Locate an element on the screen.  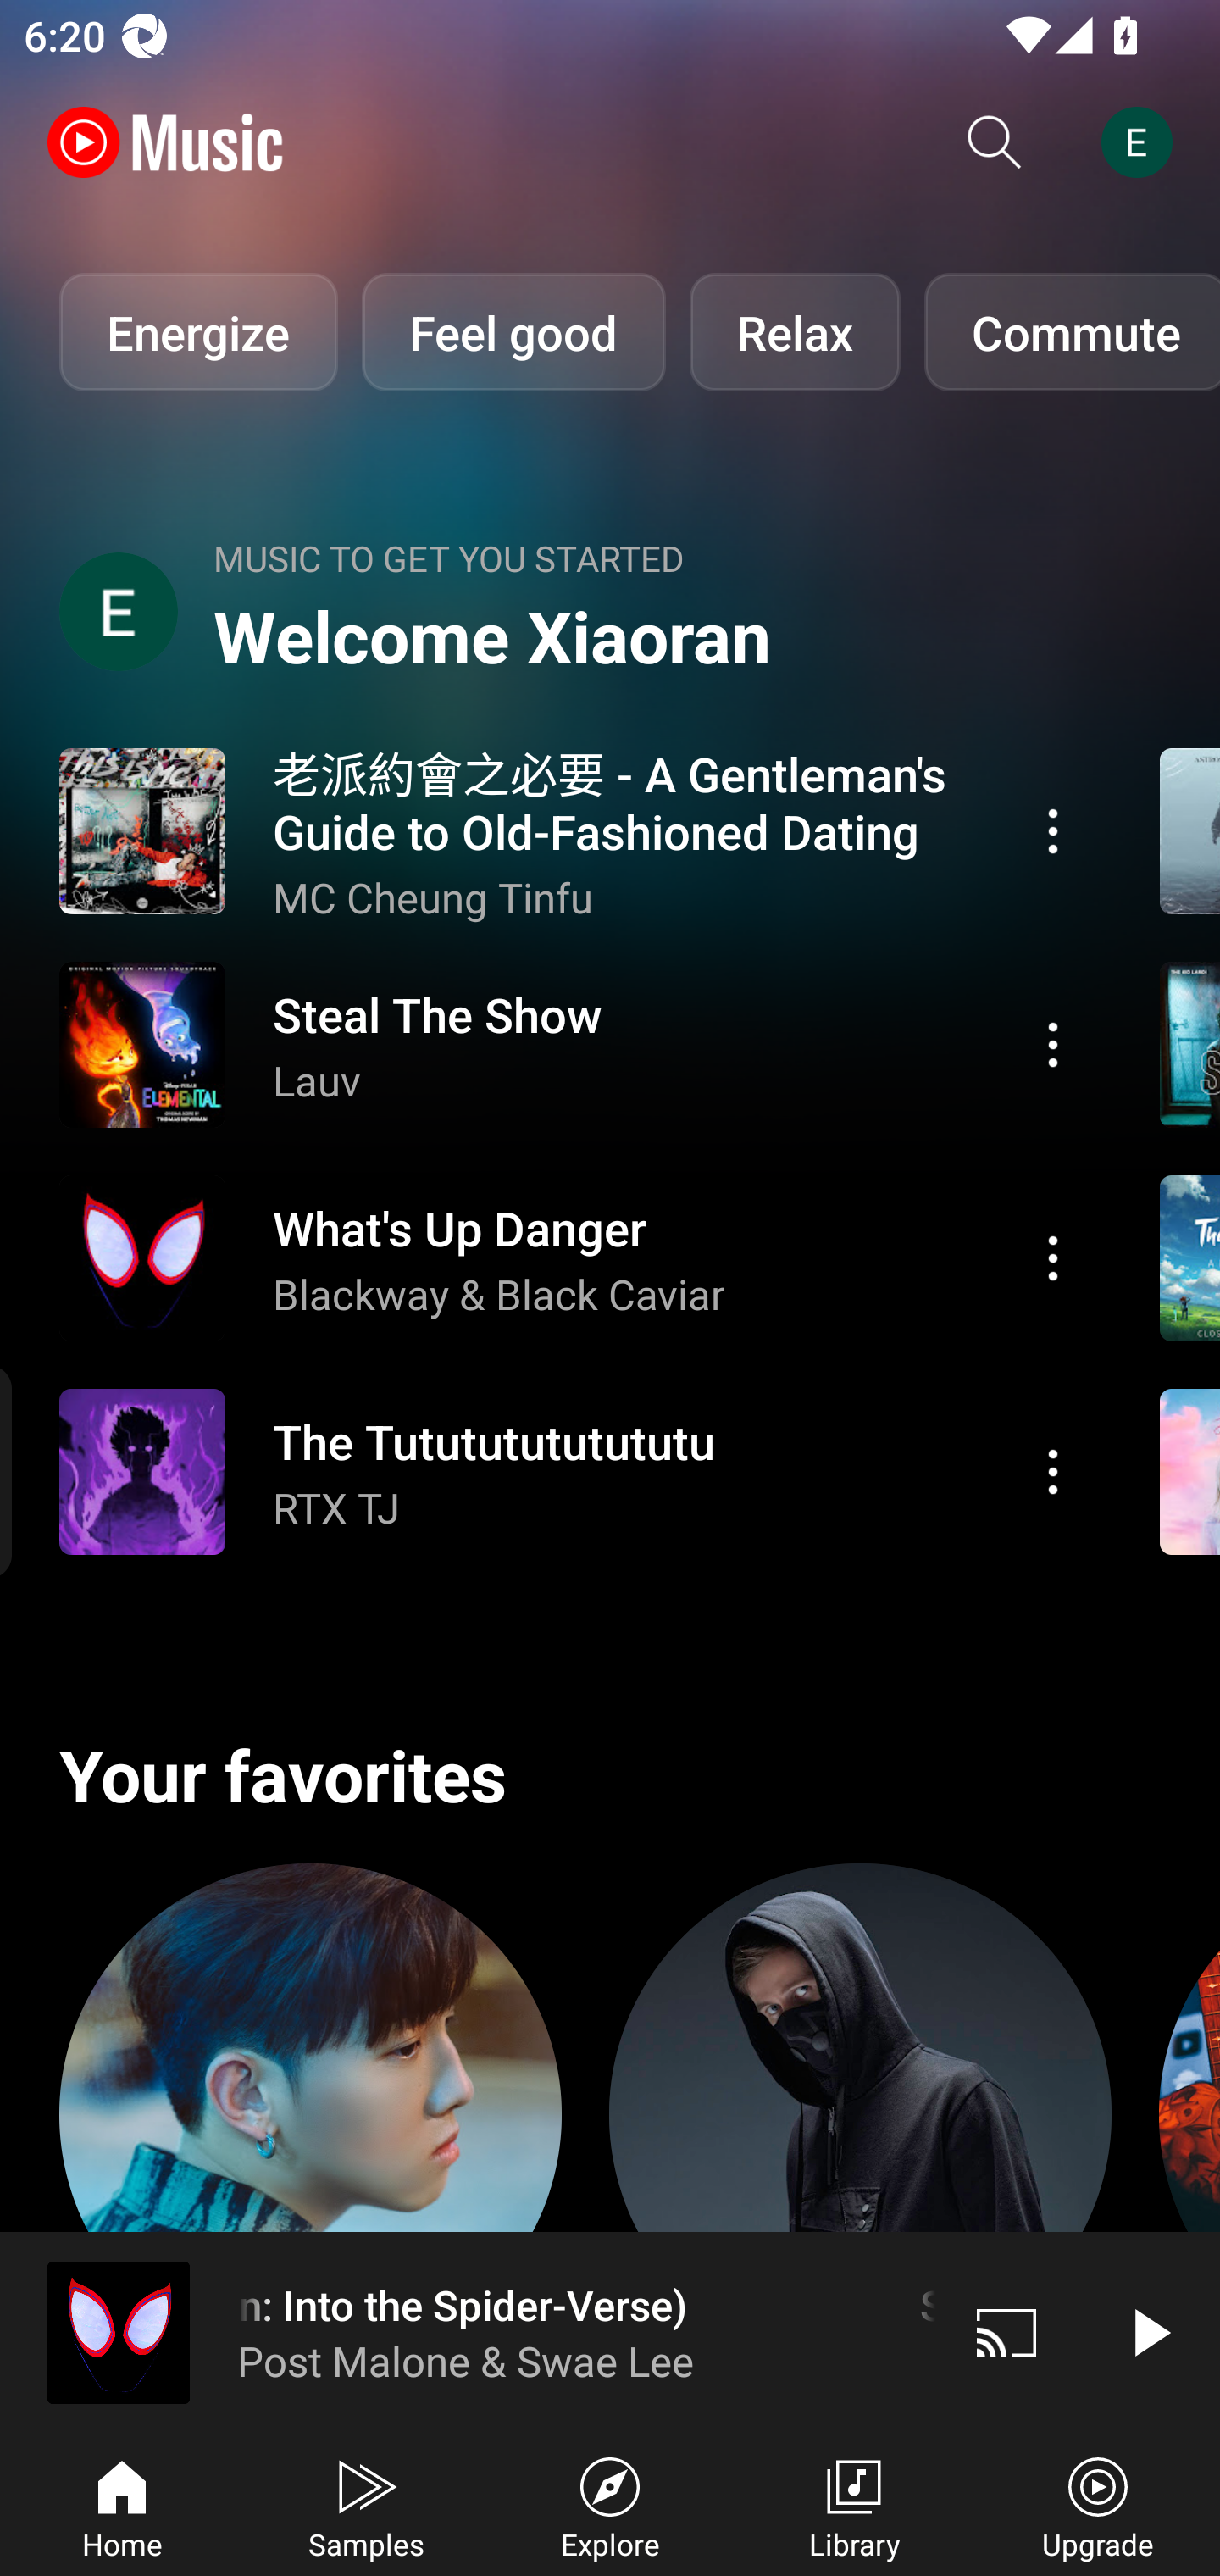
Home is located at coordinates (122, 2505).